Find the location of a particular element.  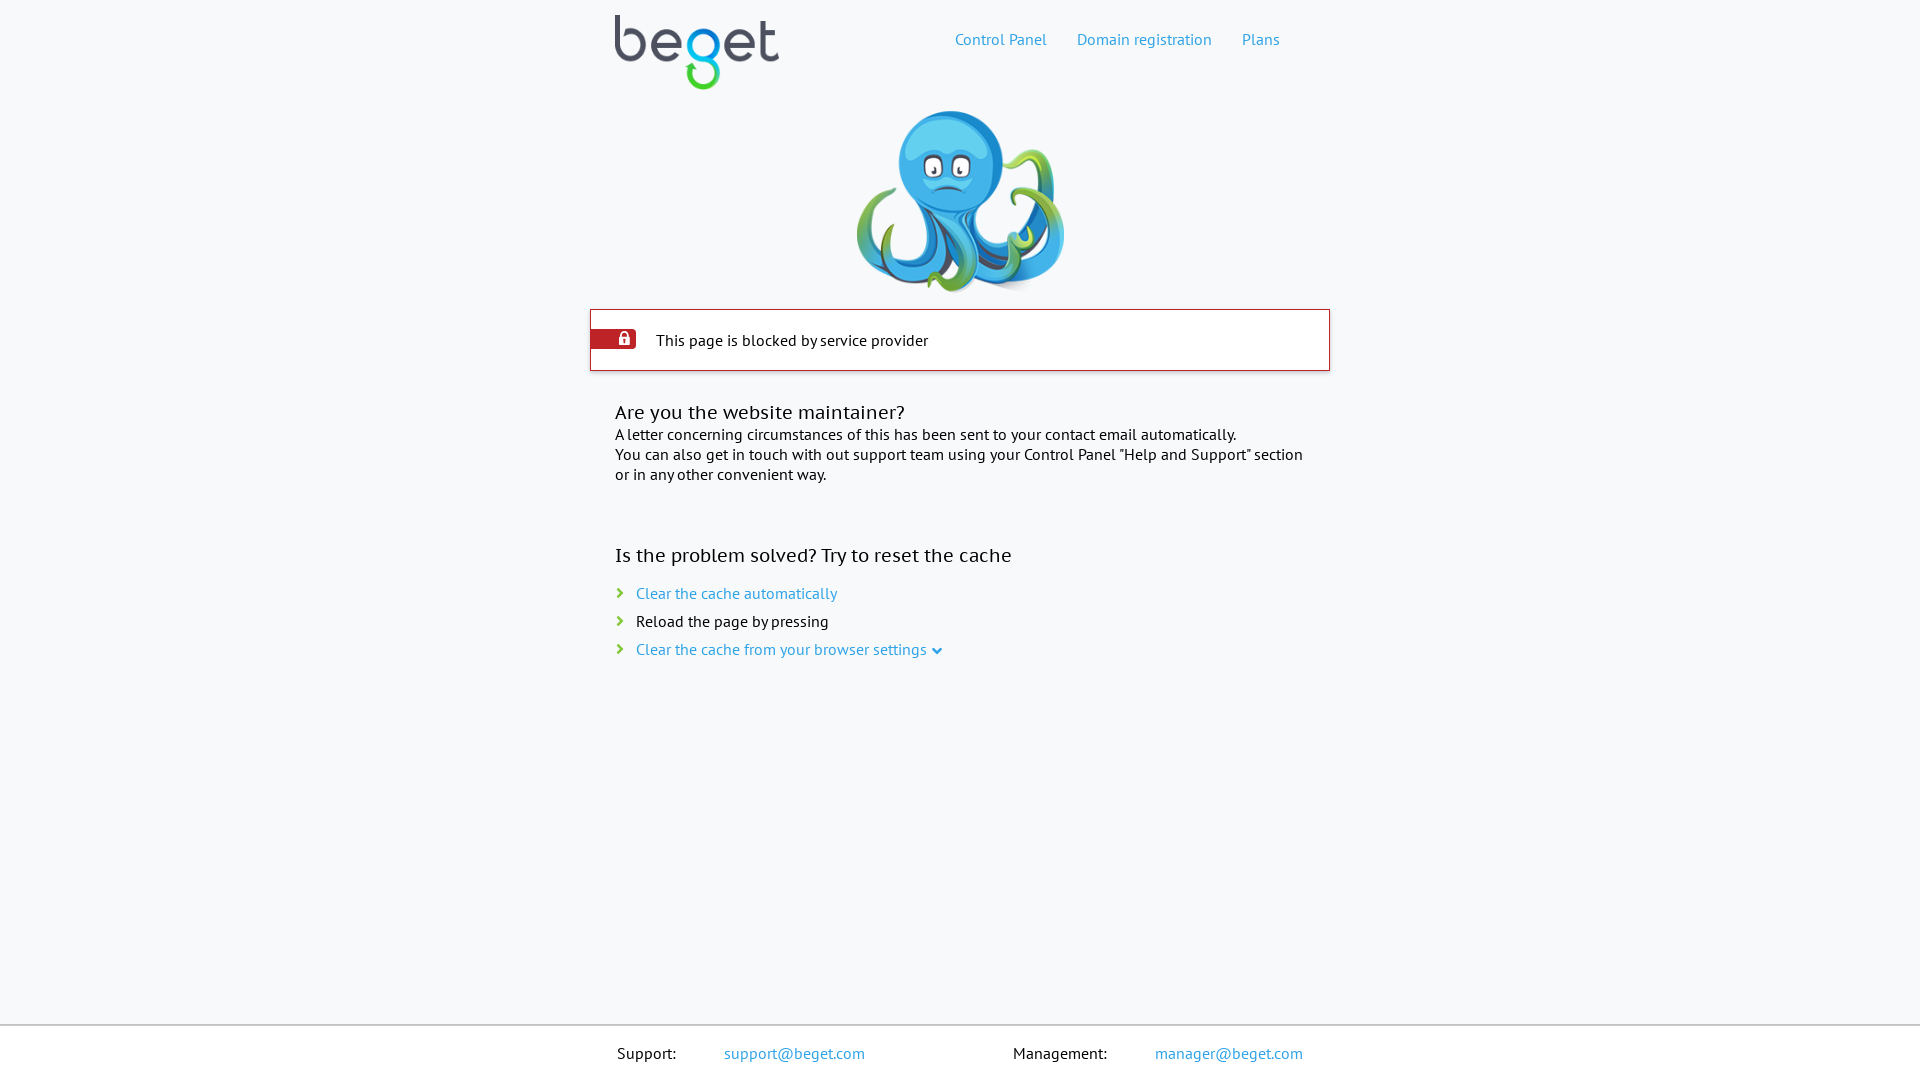

support@beget.com is located at coordinates (794, 1053).